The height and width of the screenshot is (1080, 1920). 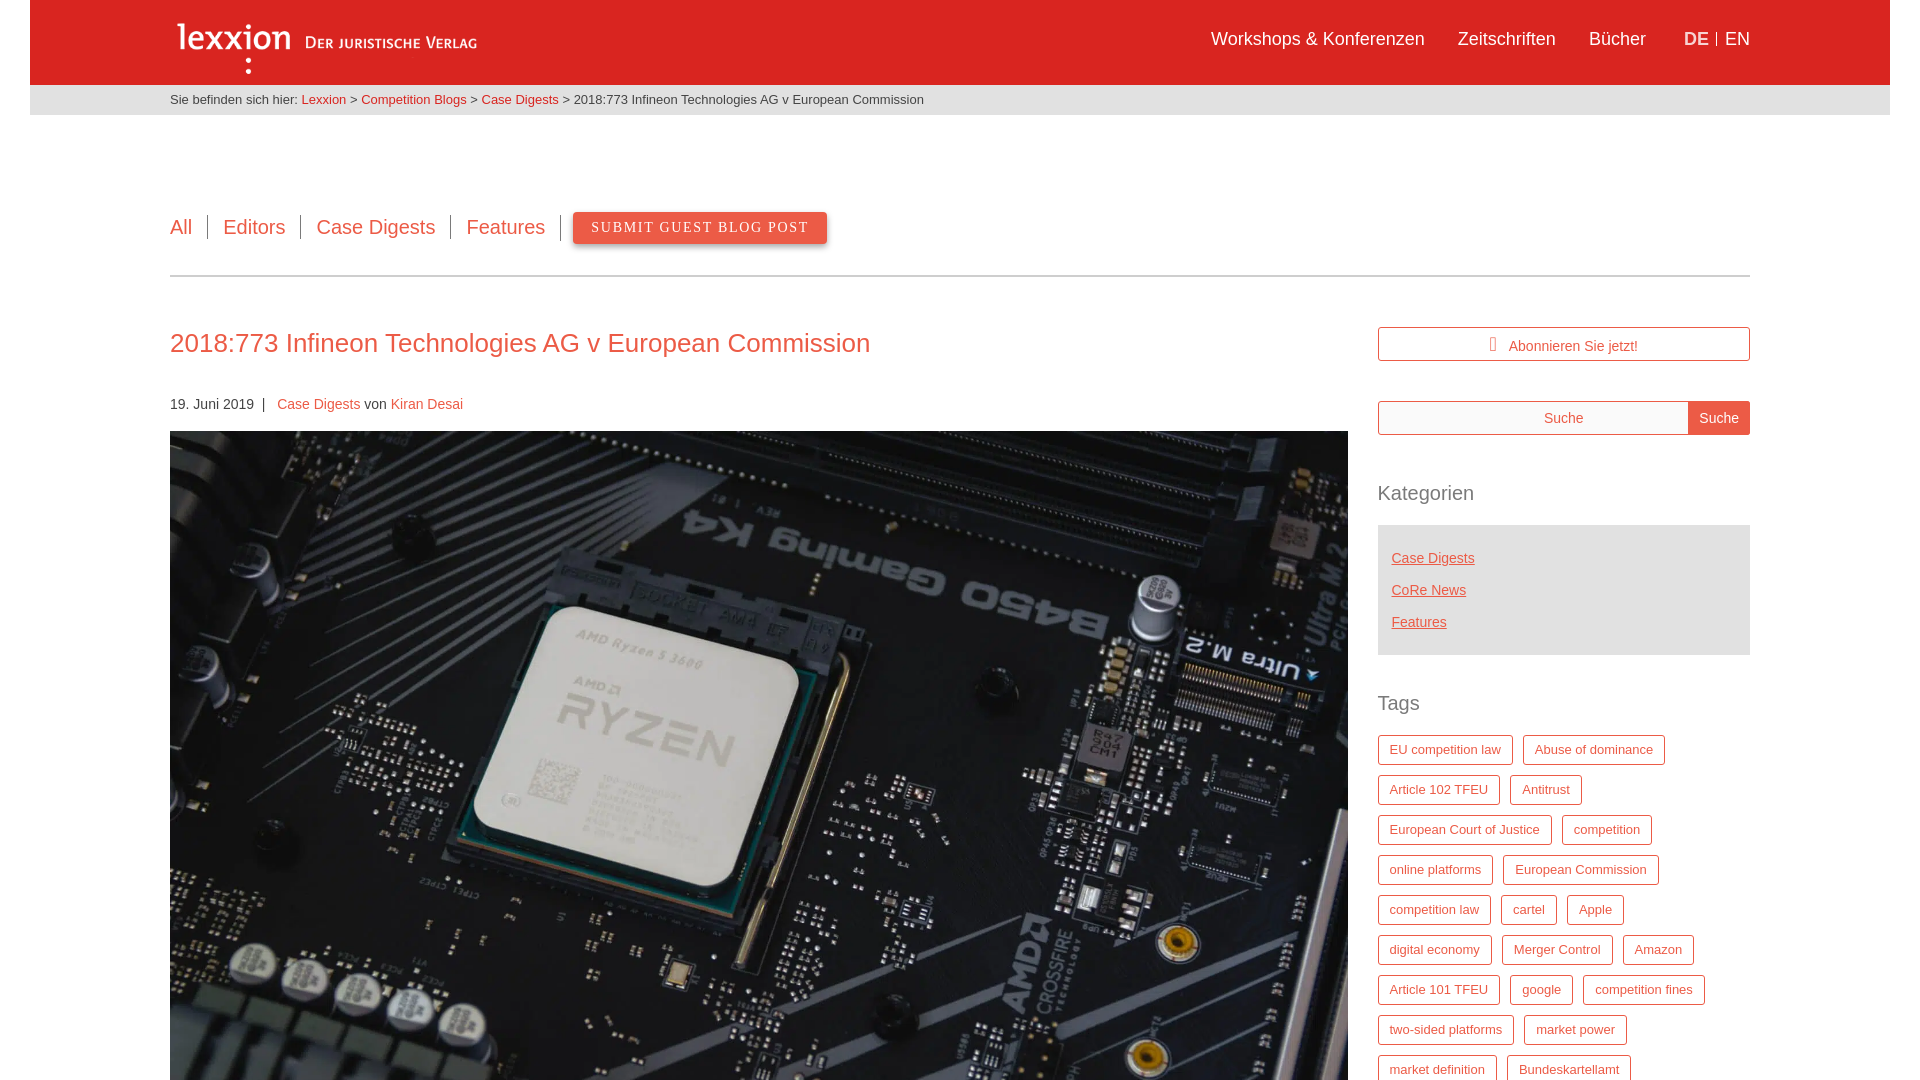 I want to click on Case Digests, so click(x=376, y=226).